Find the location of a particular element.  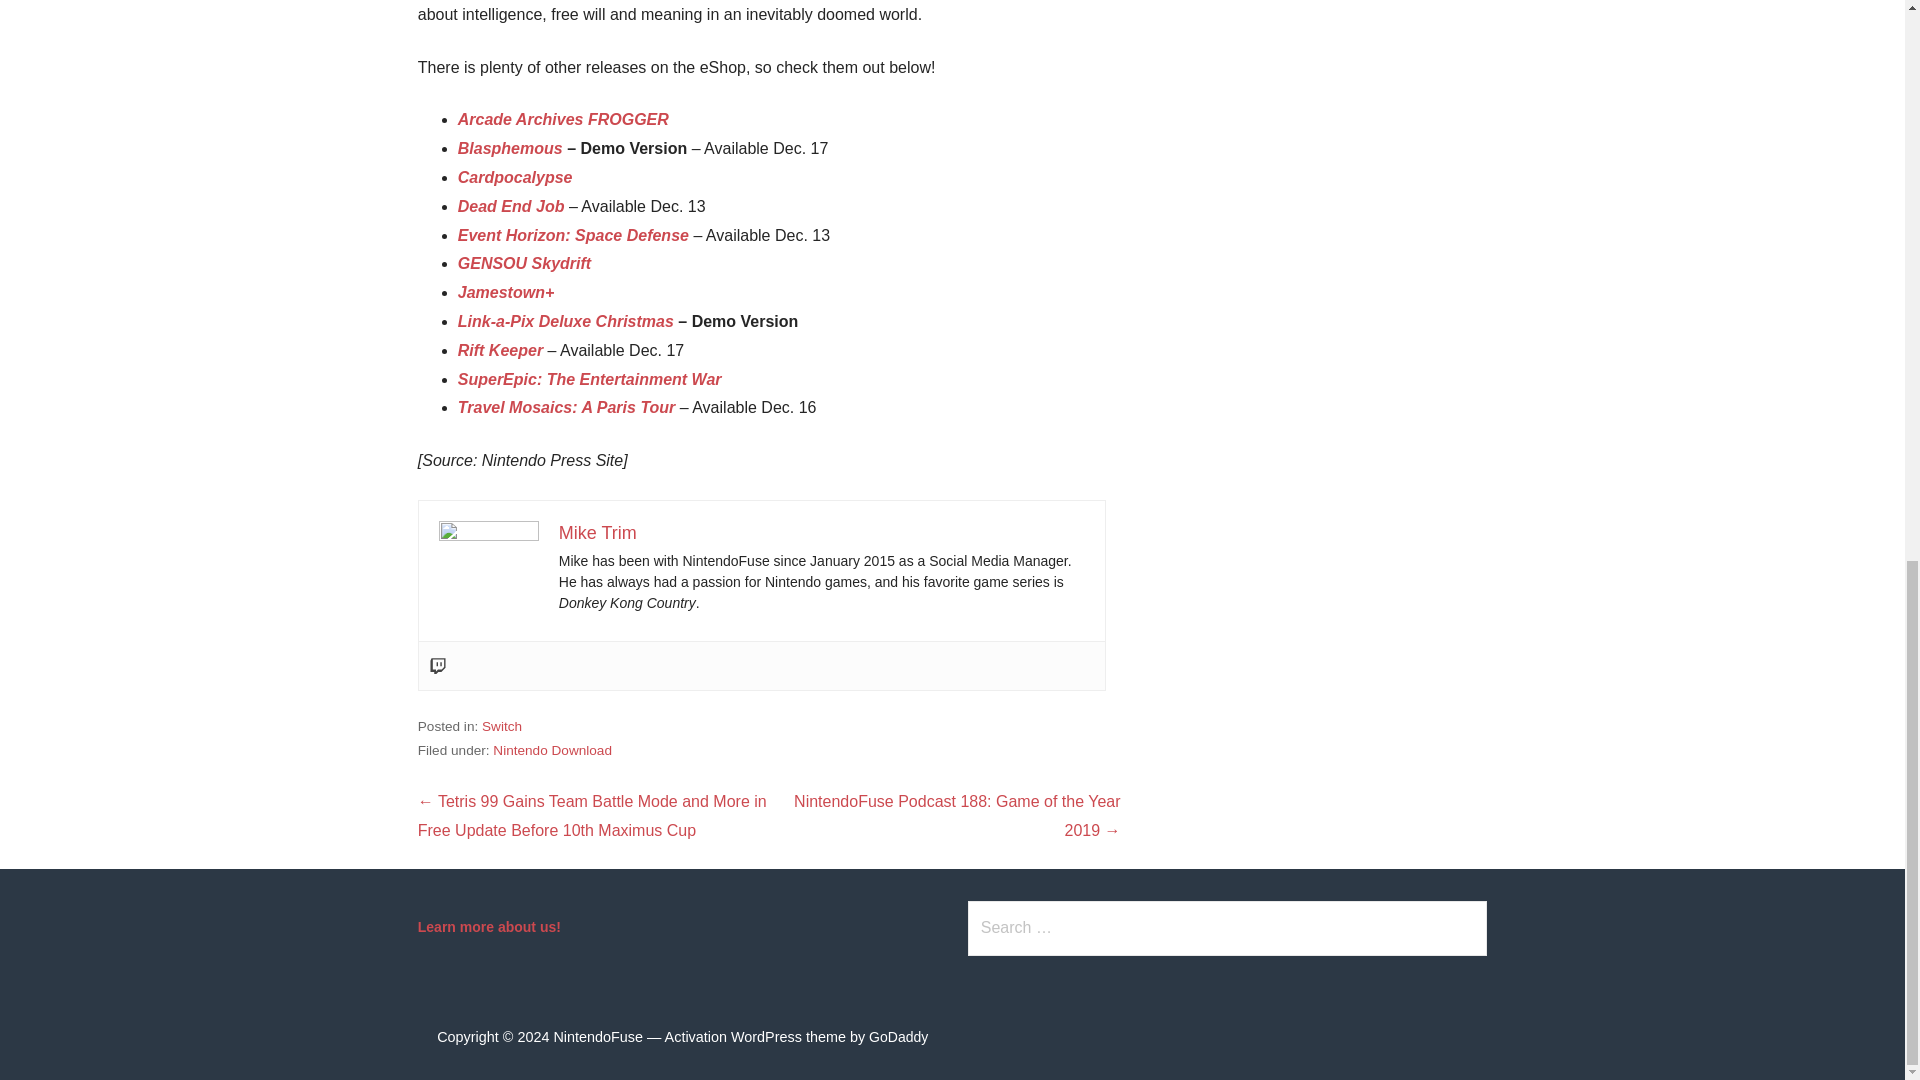

GoDaddy is located at coordinates (898, 1037).